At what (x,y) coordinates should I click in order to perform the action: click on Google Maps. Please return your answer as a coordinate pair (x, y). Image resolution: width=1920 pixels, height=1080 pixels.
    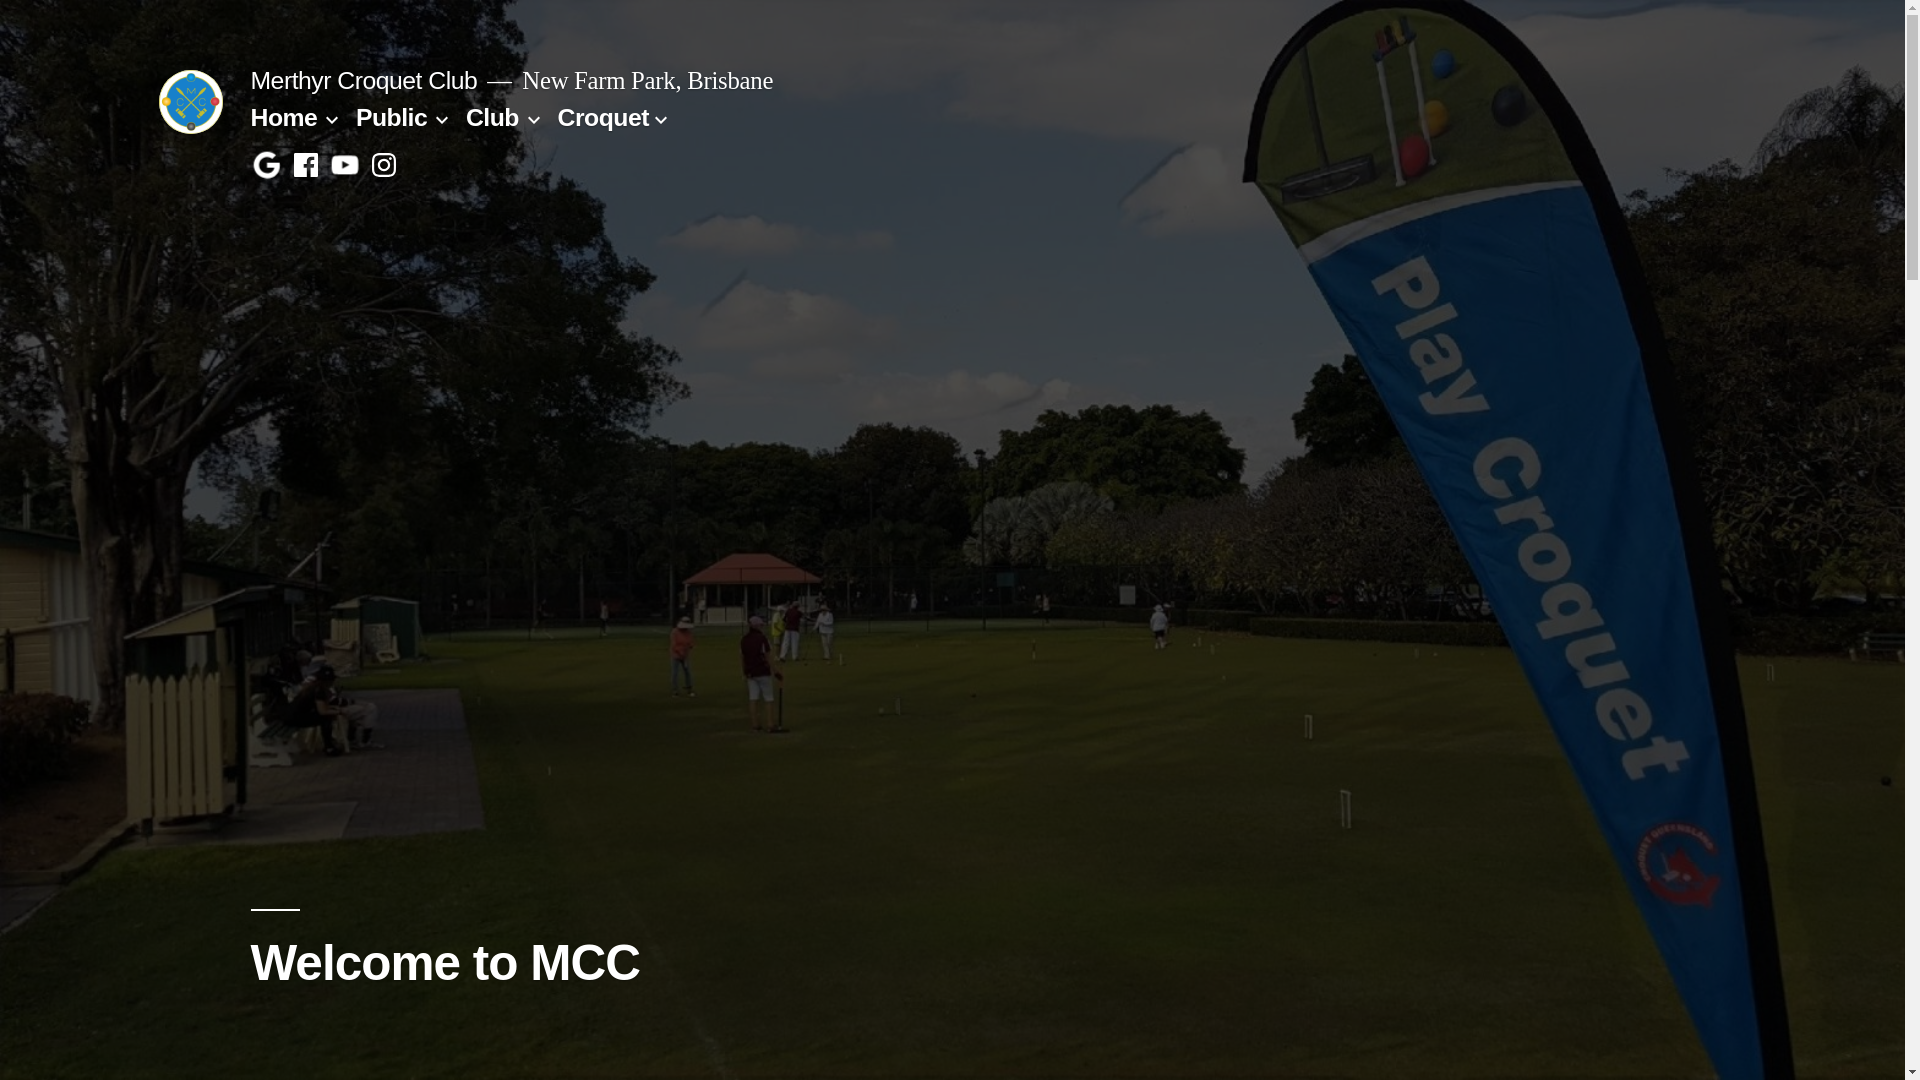
    Looking at the image, I should click on (266, 166).